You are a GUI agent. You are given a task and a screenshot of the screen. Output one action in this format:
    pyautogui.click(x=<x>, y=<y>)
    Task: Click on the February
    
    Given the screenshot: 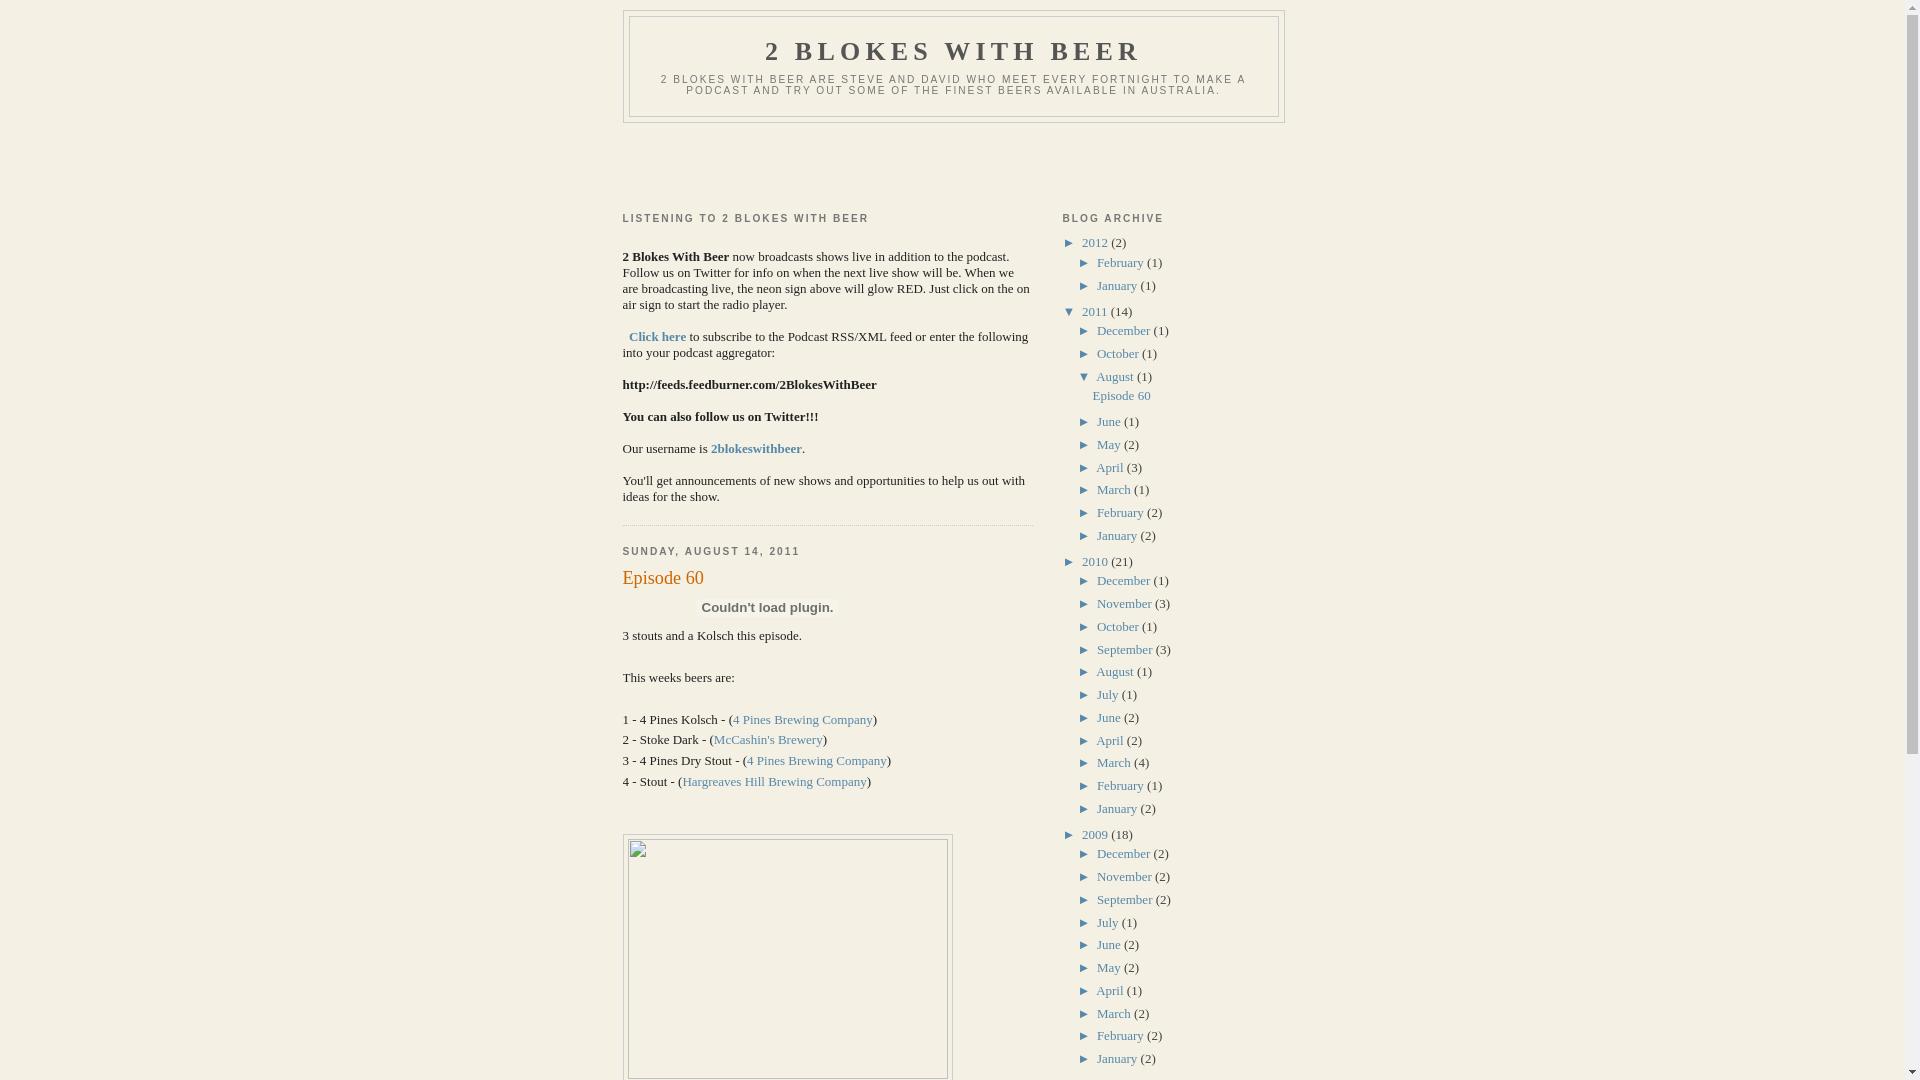 What is the action you would take?
    pyautogui.click(x=1122, y=1036)
    